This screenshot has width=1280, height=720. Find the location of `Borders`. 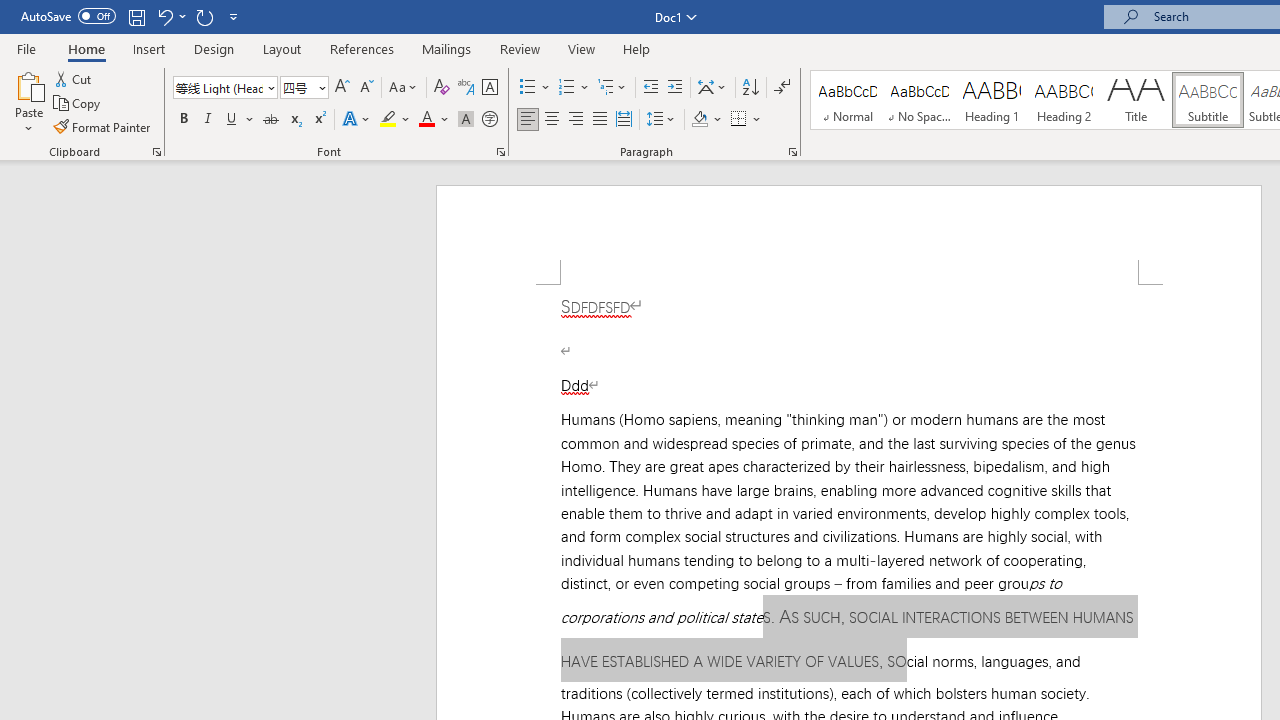

Borders is located at coordinates (746, 120).